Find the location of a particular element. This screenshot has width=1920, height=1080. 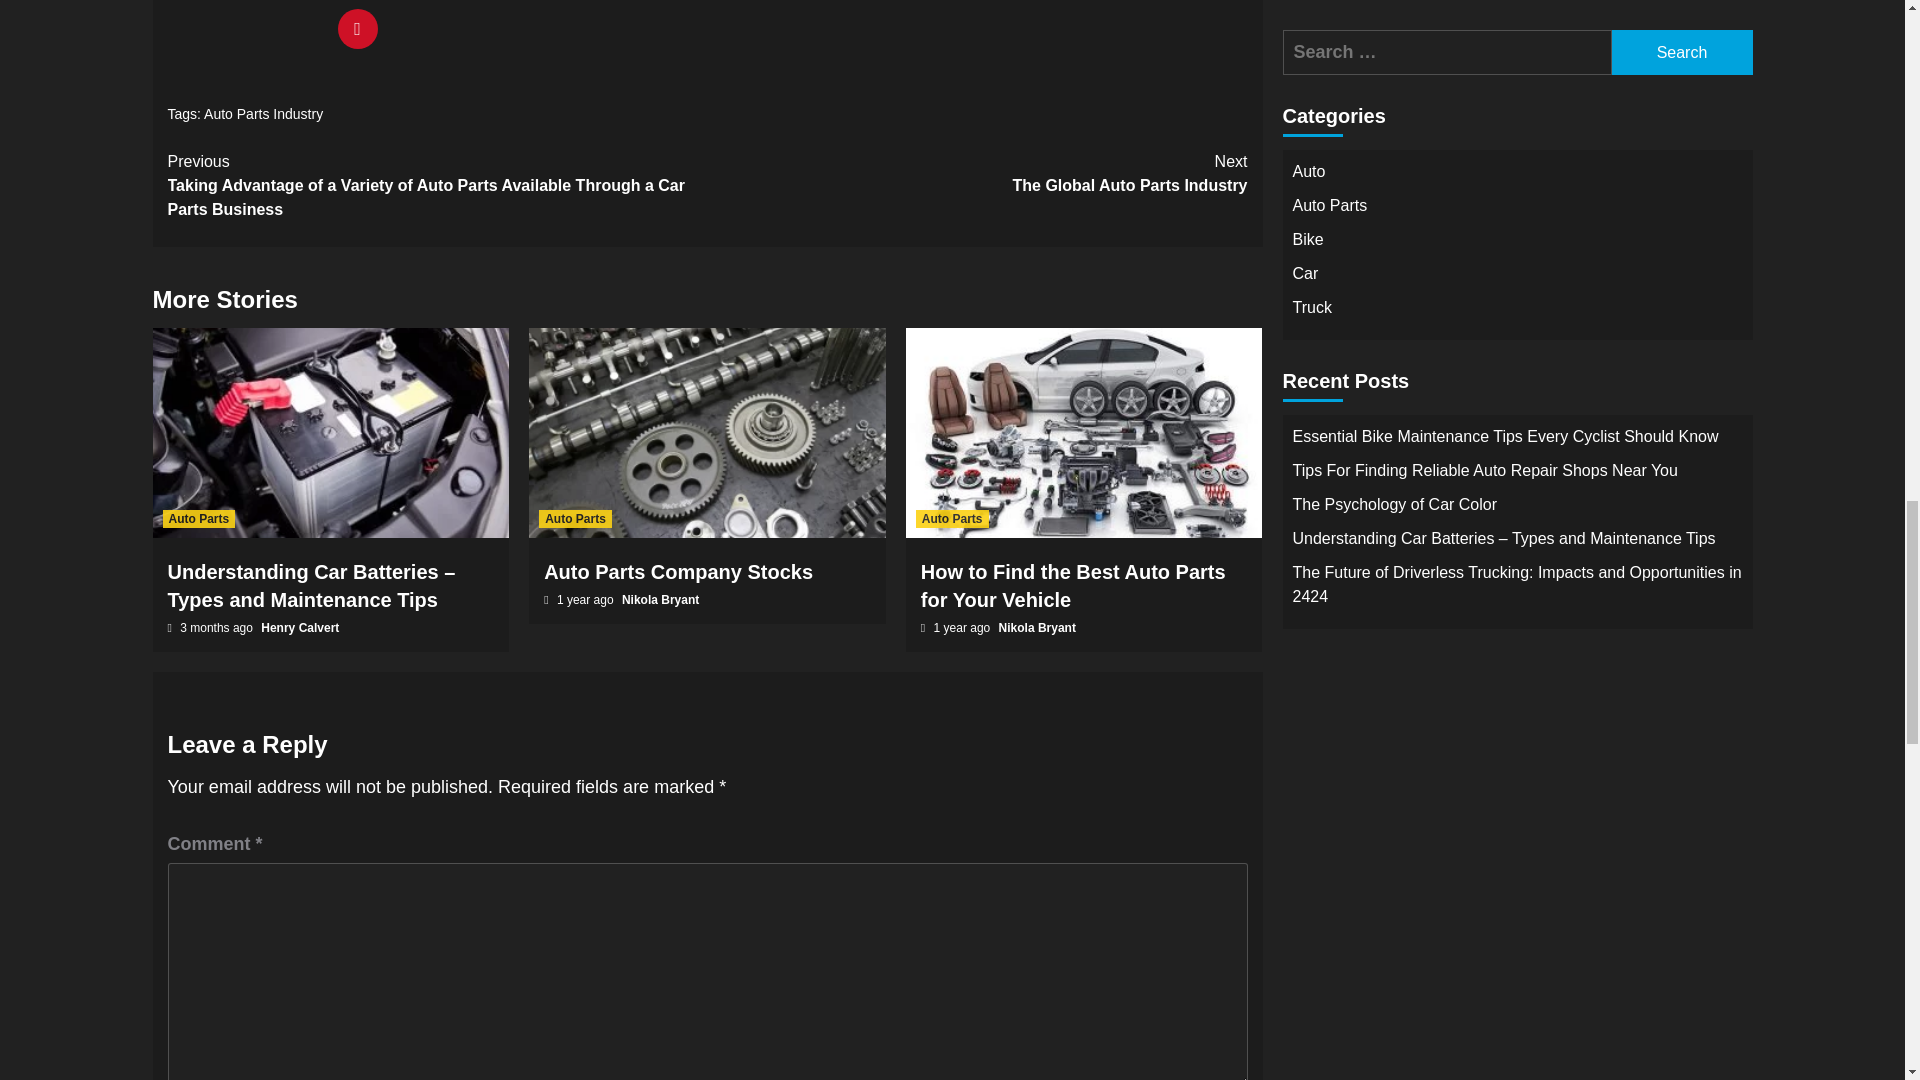

Henry Calvert is located at coordinates (300, 628).